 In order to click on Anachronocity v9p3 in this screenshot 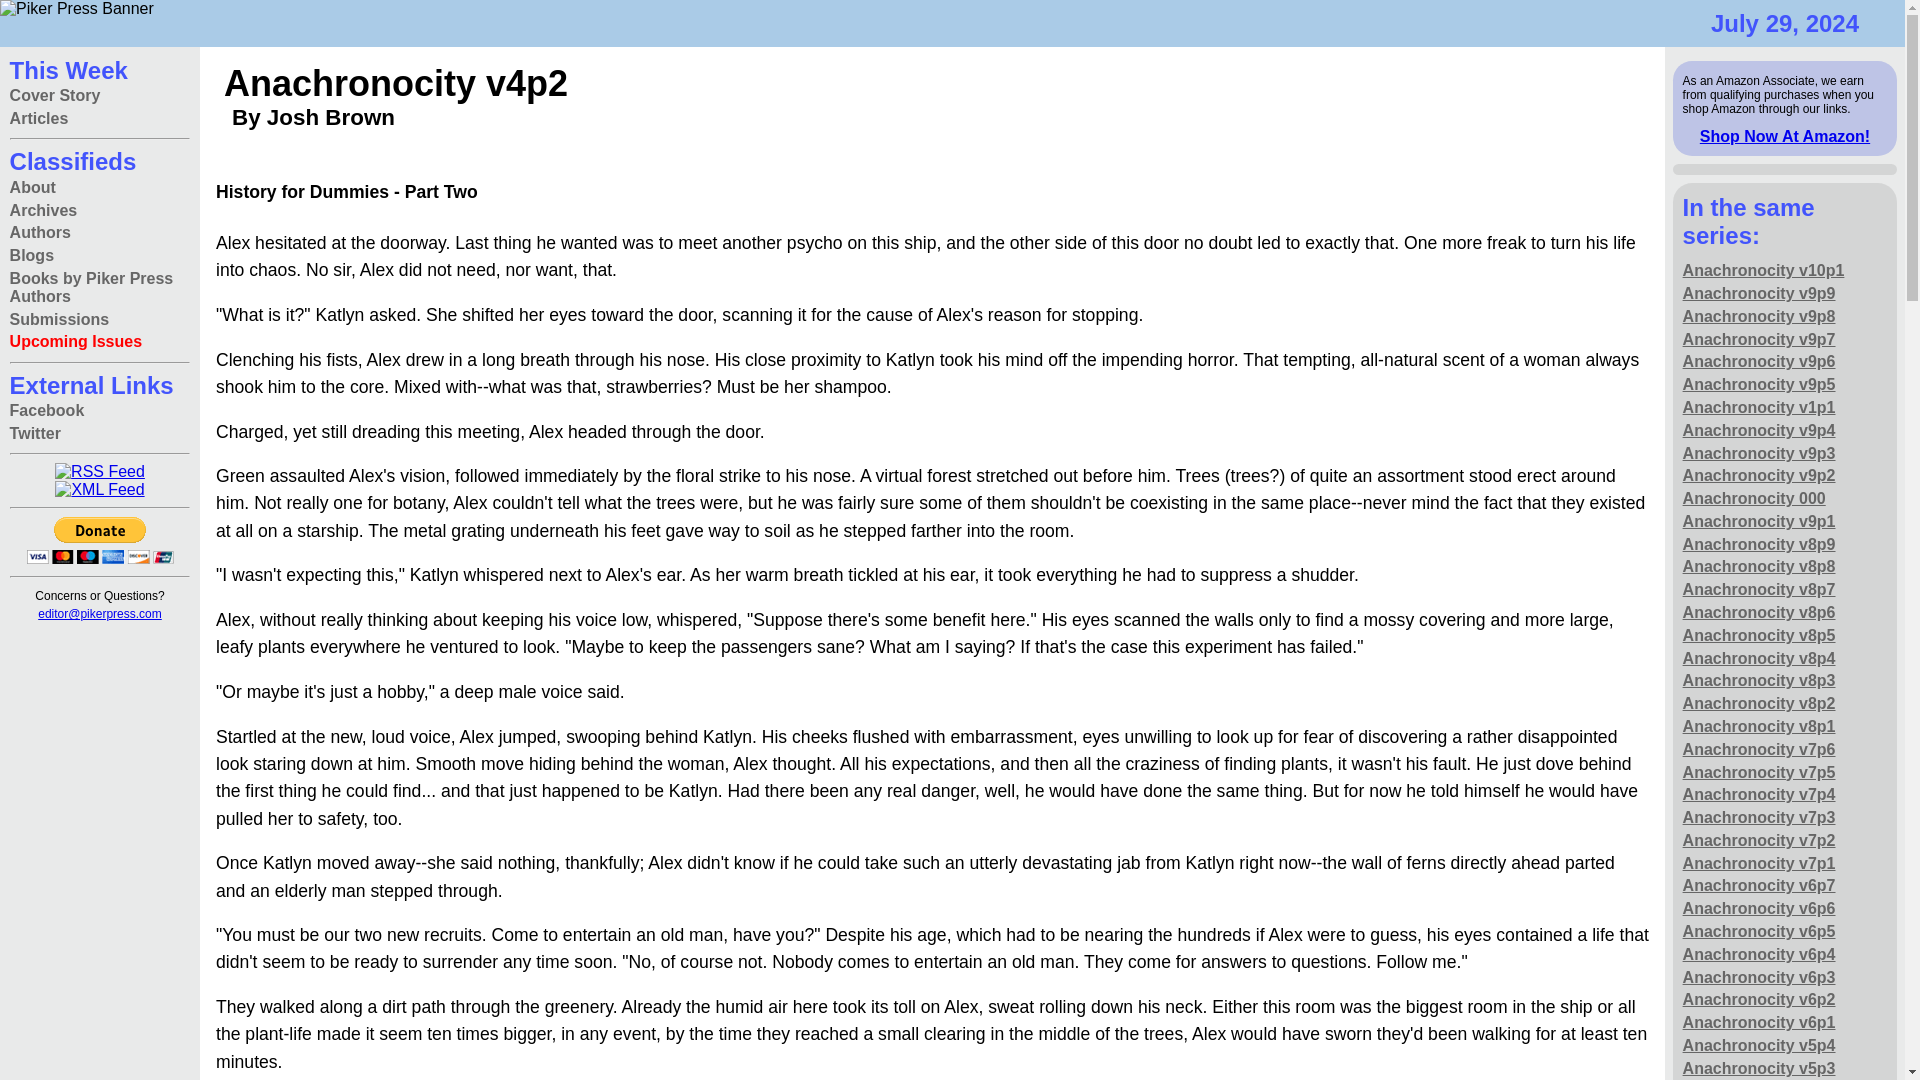, I will do `click(1759, 453)`.